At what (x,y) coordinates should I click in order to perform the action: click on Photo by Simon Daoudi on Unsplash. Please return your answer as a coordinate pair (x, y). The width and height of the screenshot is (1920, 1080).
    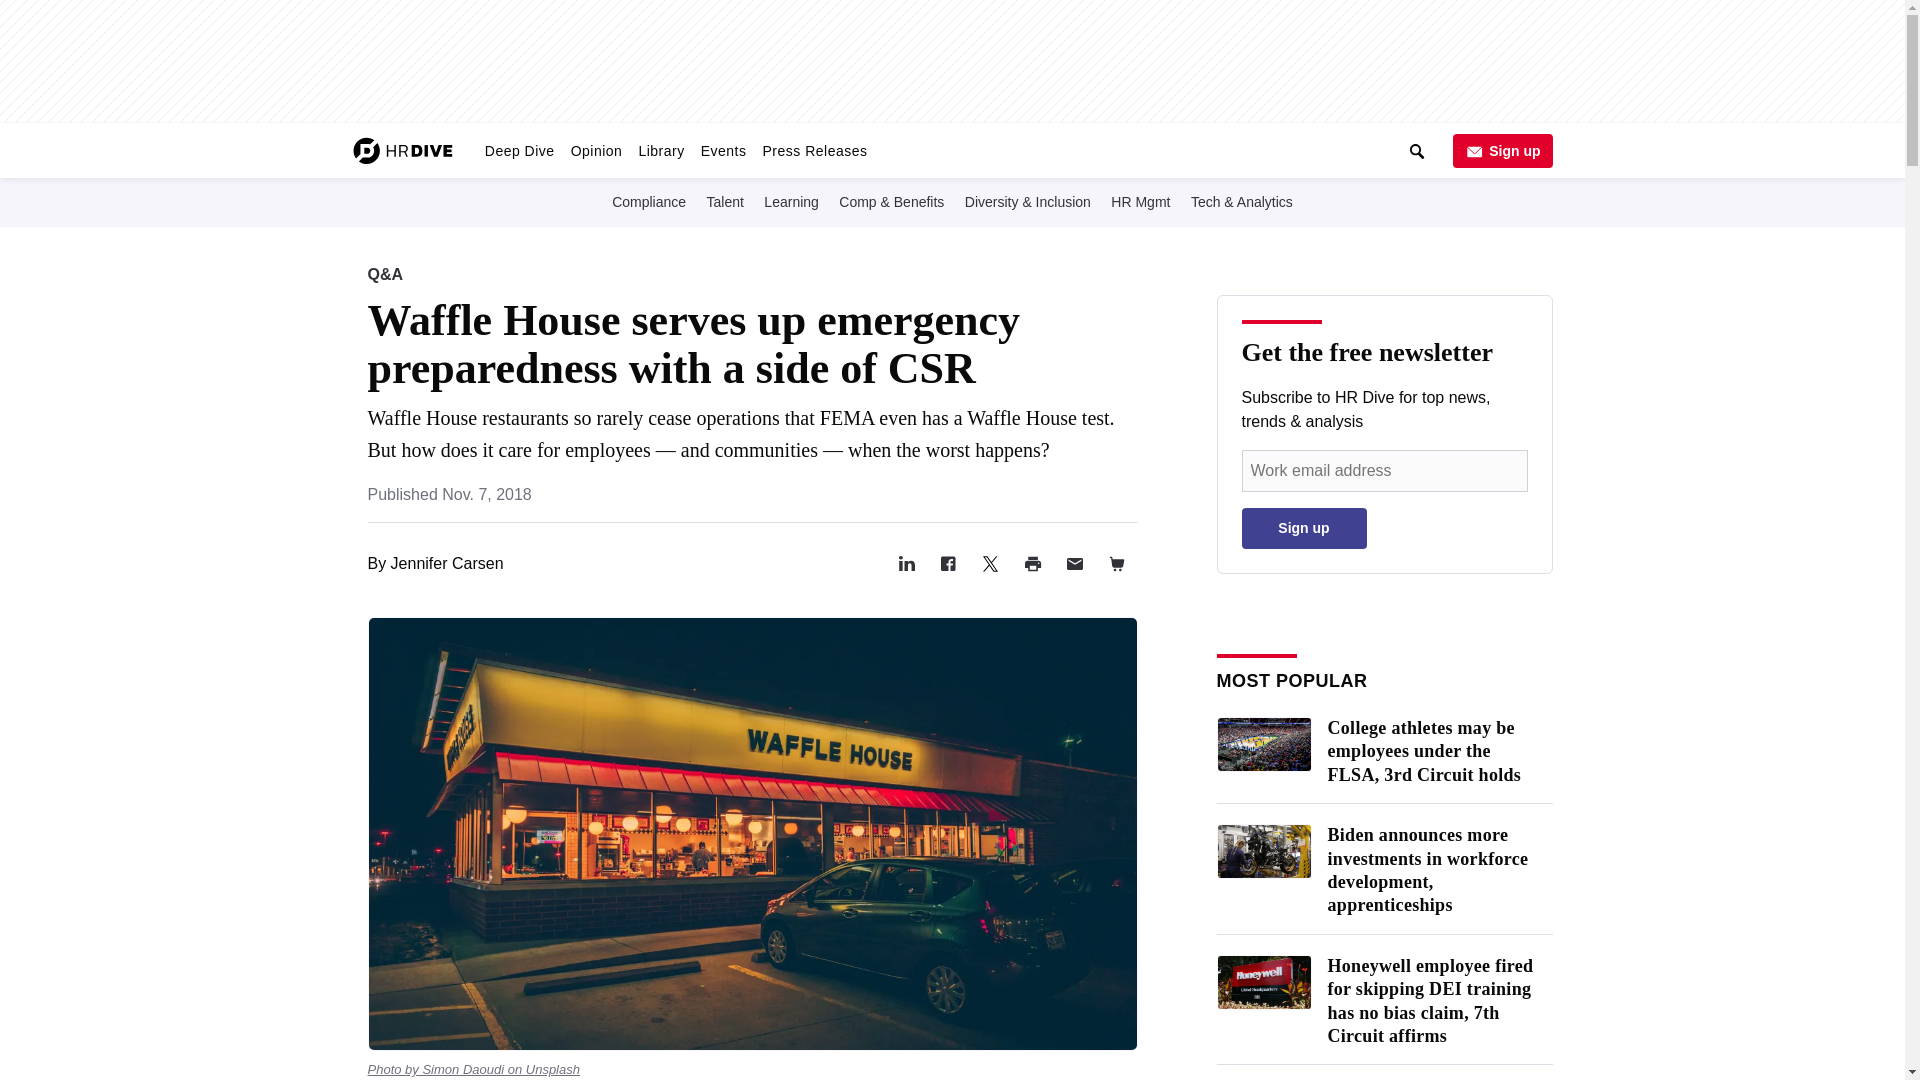
    Looking at the image, I should click on (474, 1068).